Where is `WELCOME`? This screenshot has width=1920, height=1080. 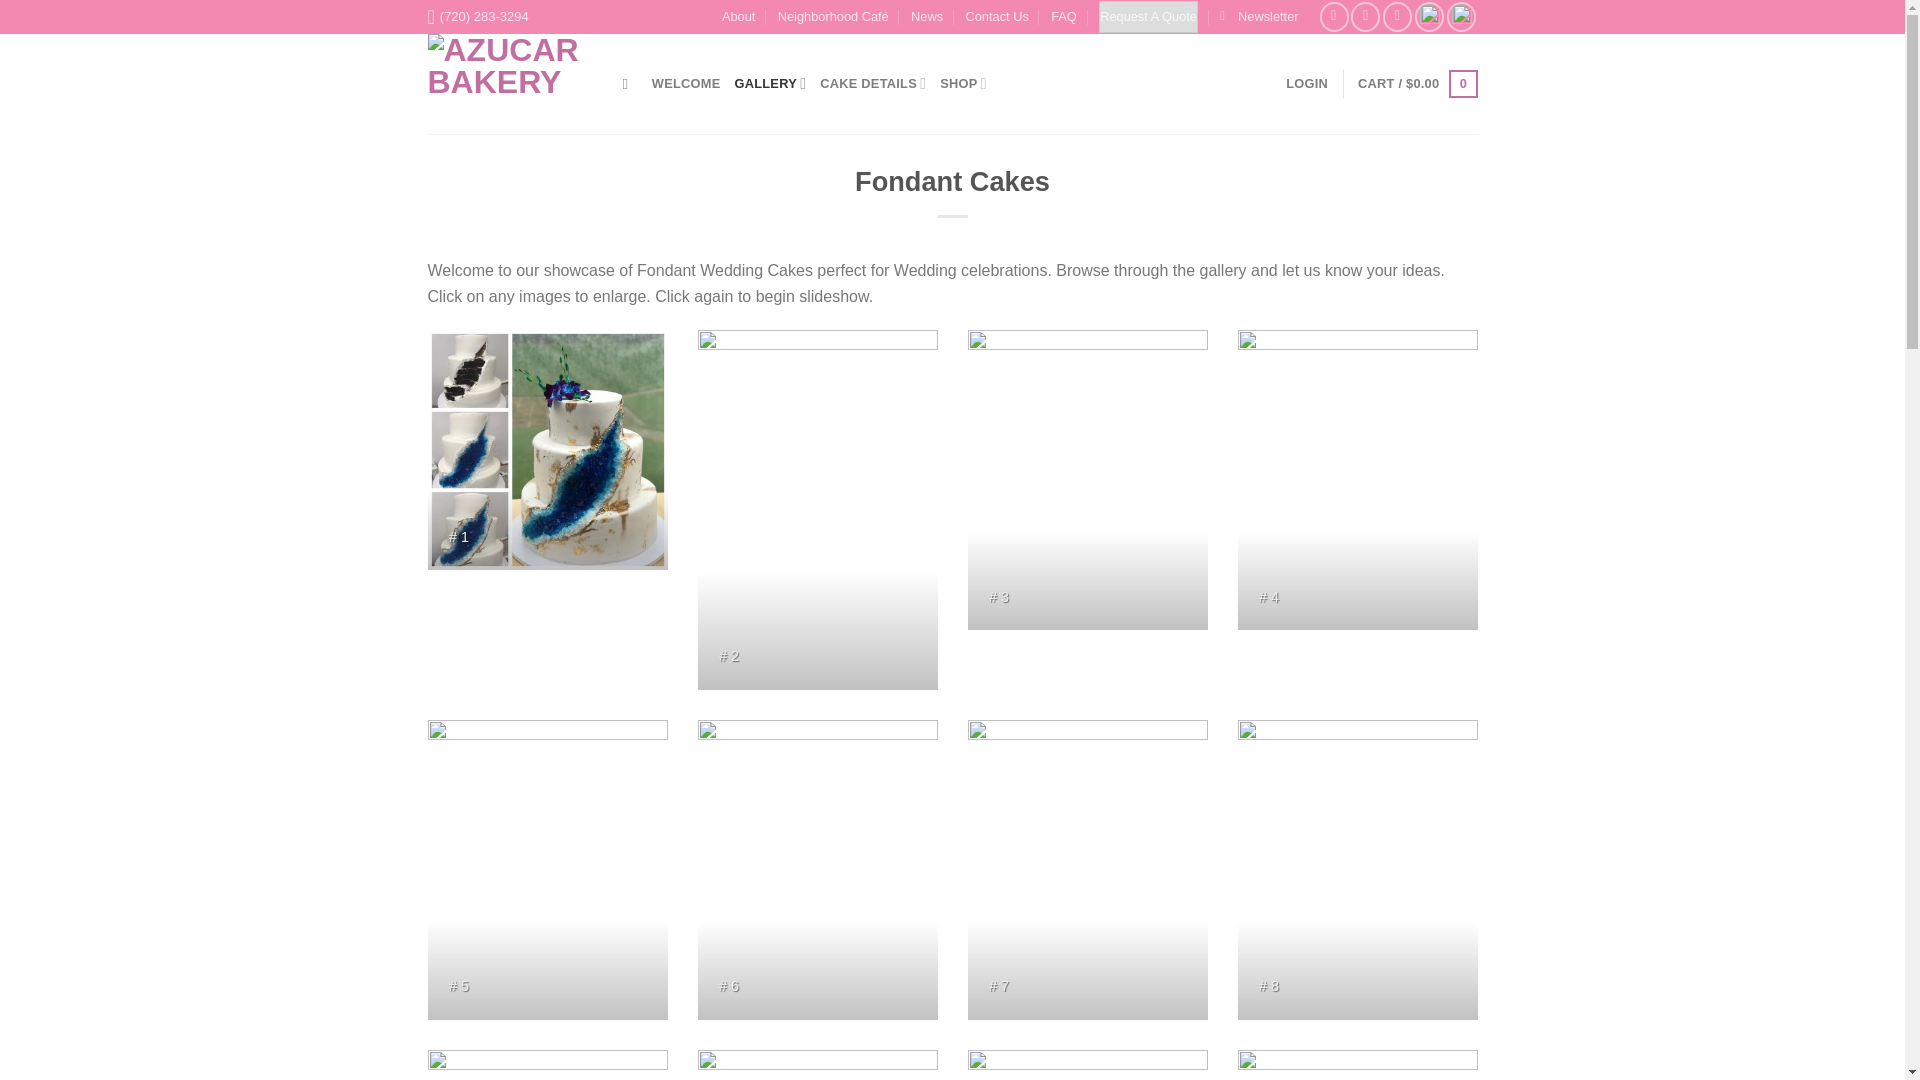 WELCOME is located at coordinates (686, 83).